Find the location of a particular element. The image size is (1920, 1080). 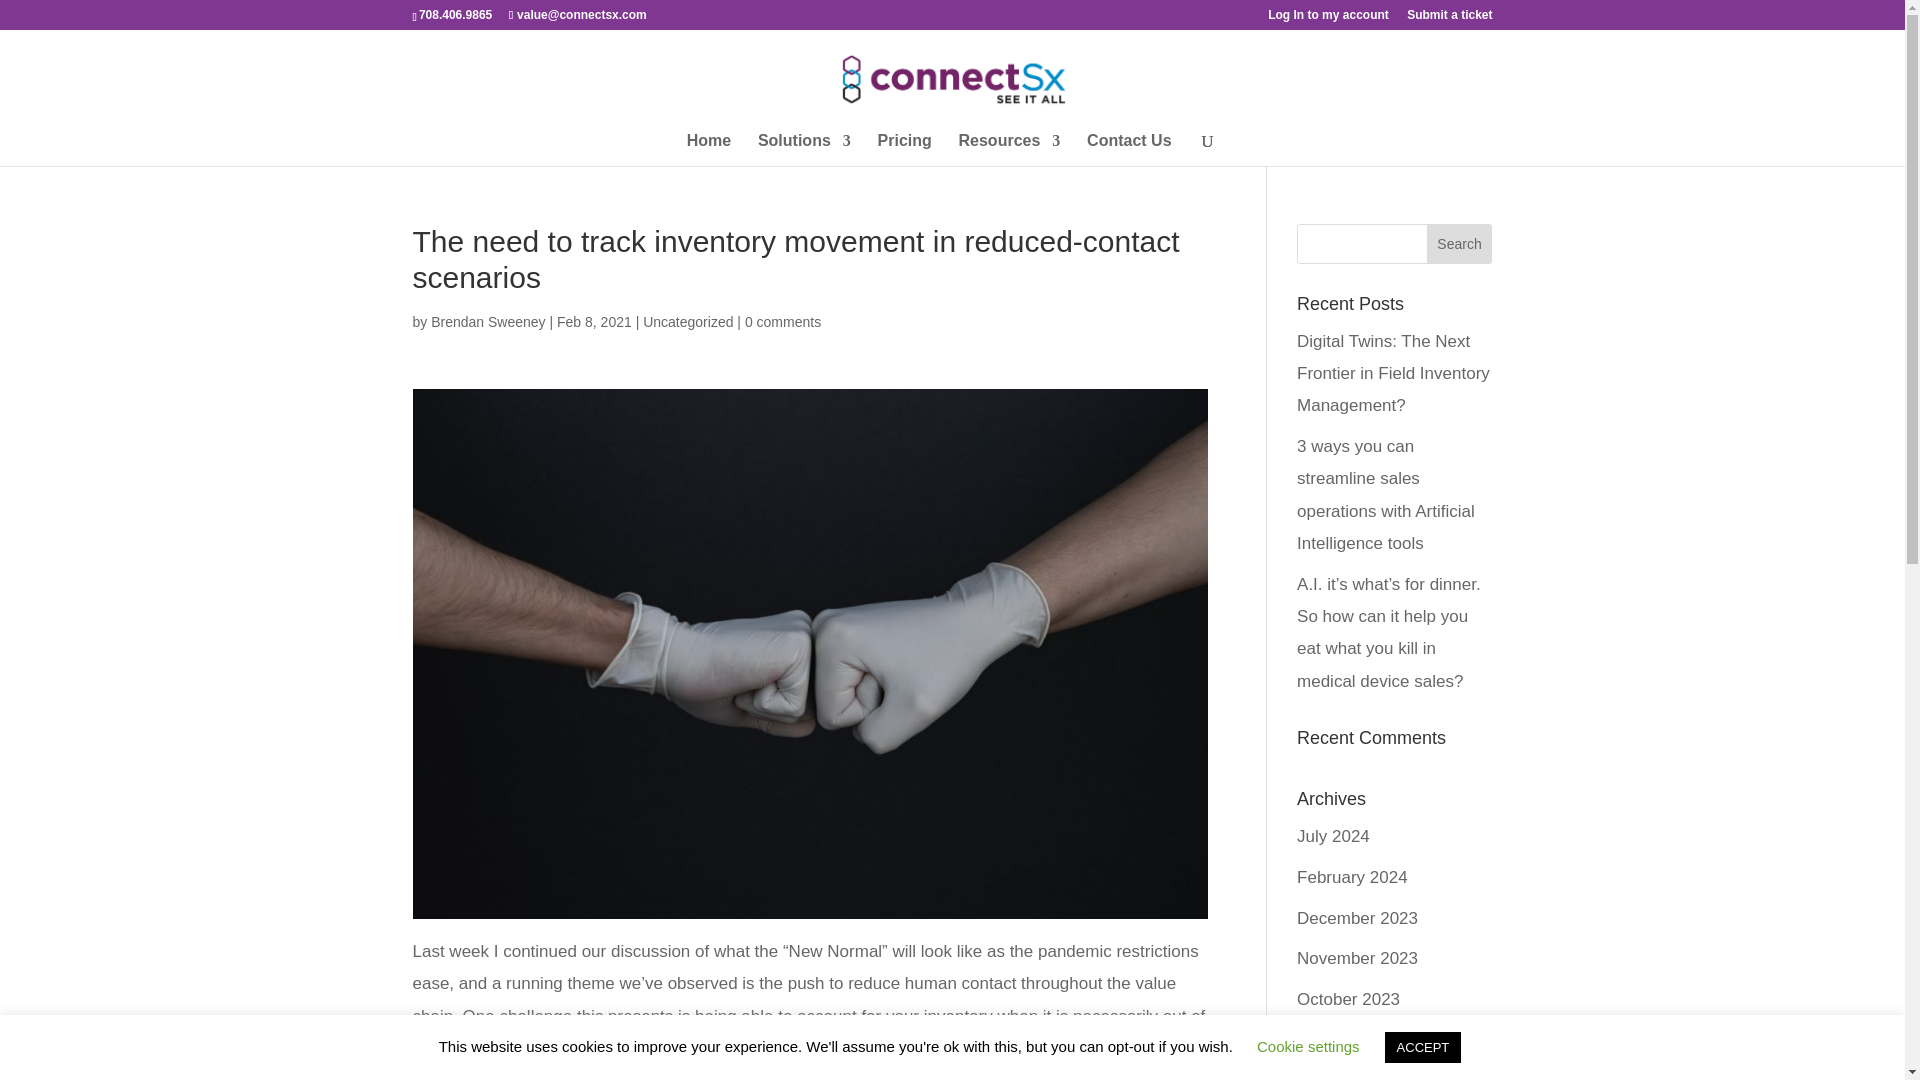

Posts by Brendan Sweeney is located at coordinates (488, 322).